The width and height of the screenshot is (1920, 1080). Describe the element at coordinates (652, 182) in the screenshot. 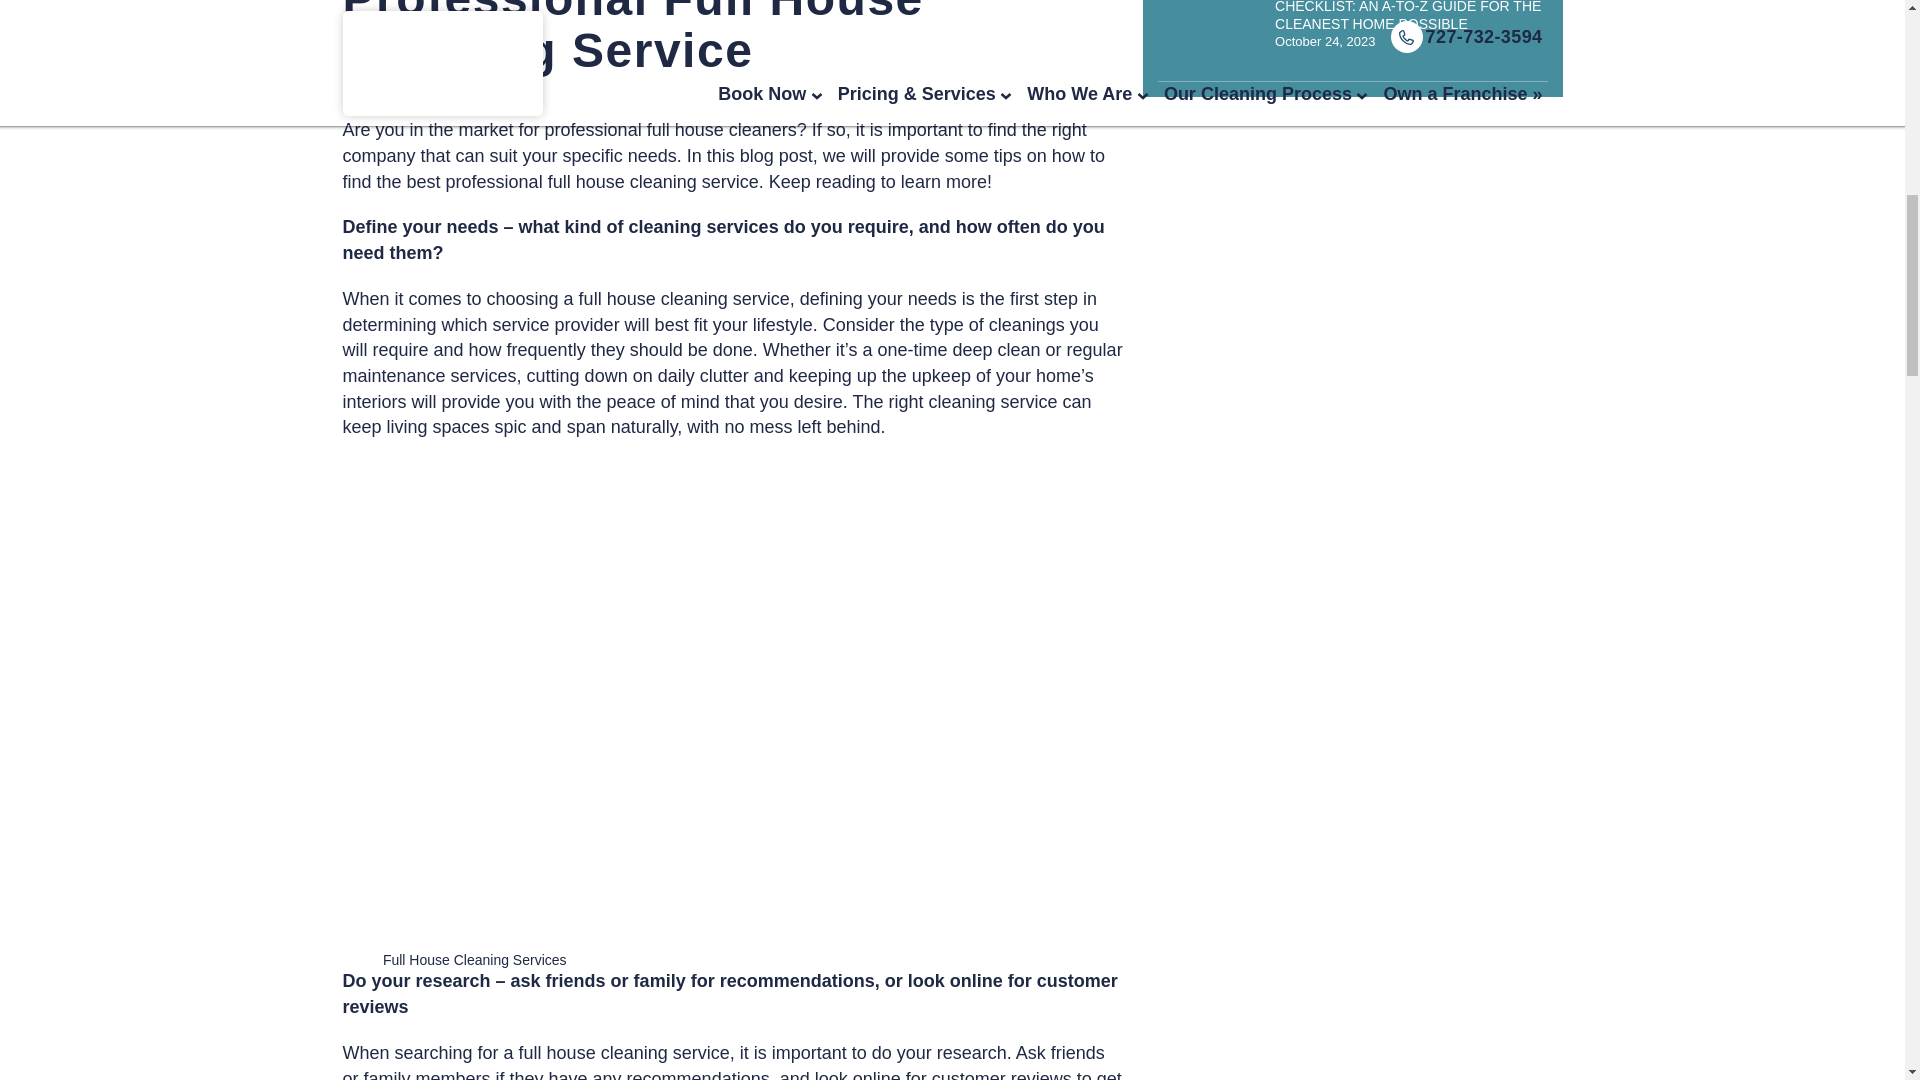

I see `full house cleaning service` at that location.